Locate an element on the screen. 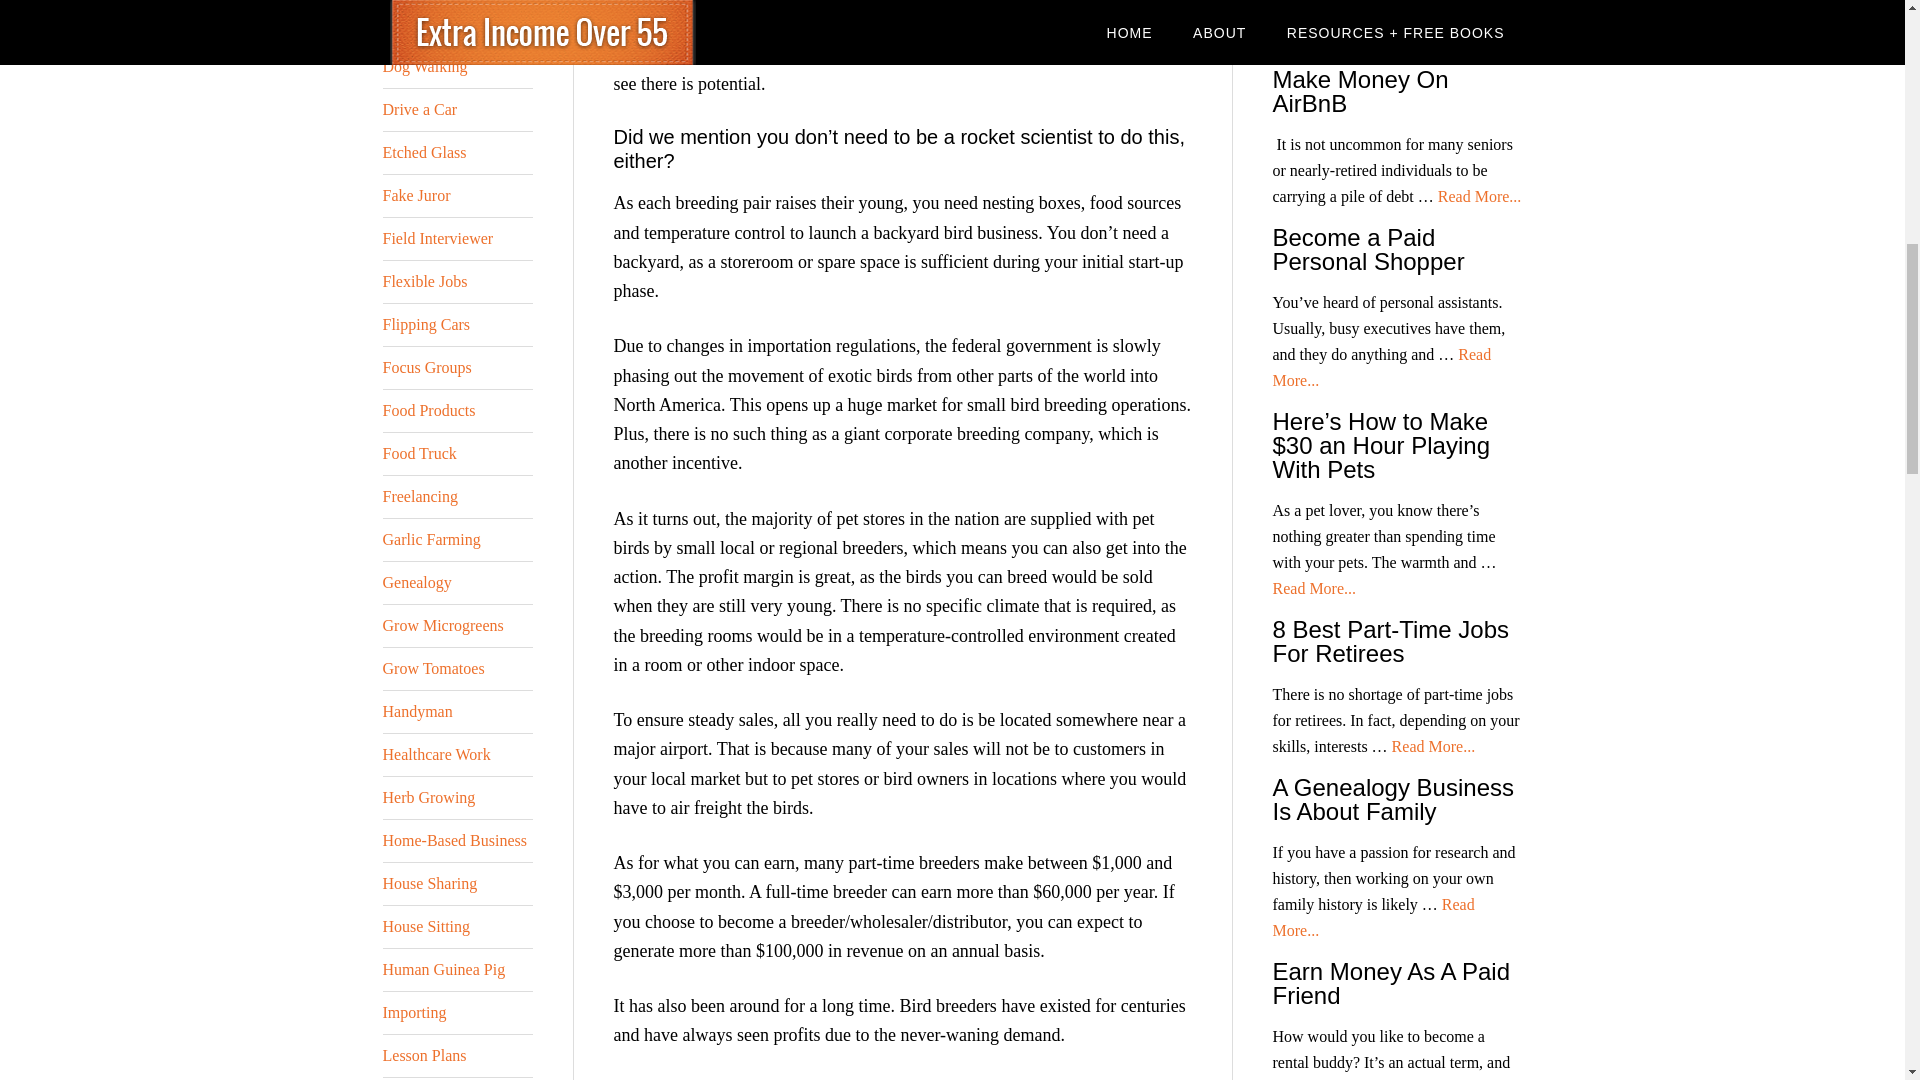 The width and height of the screenshot is (1920, 1080). Become a Paid Personal Shopper is located at coordinates (1367, 249).